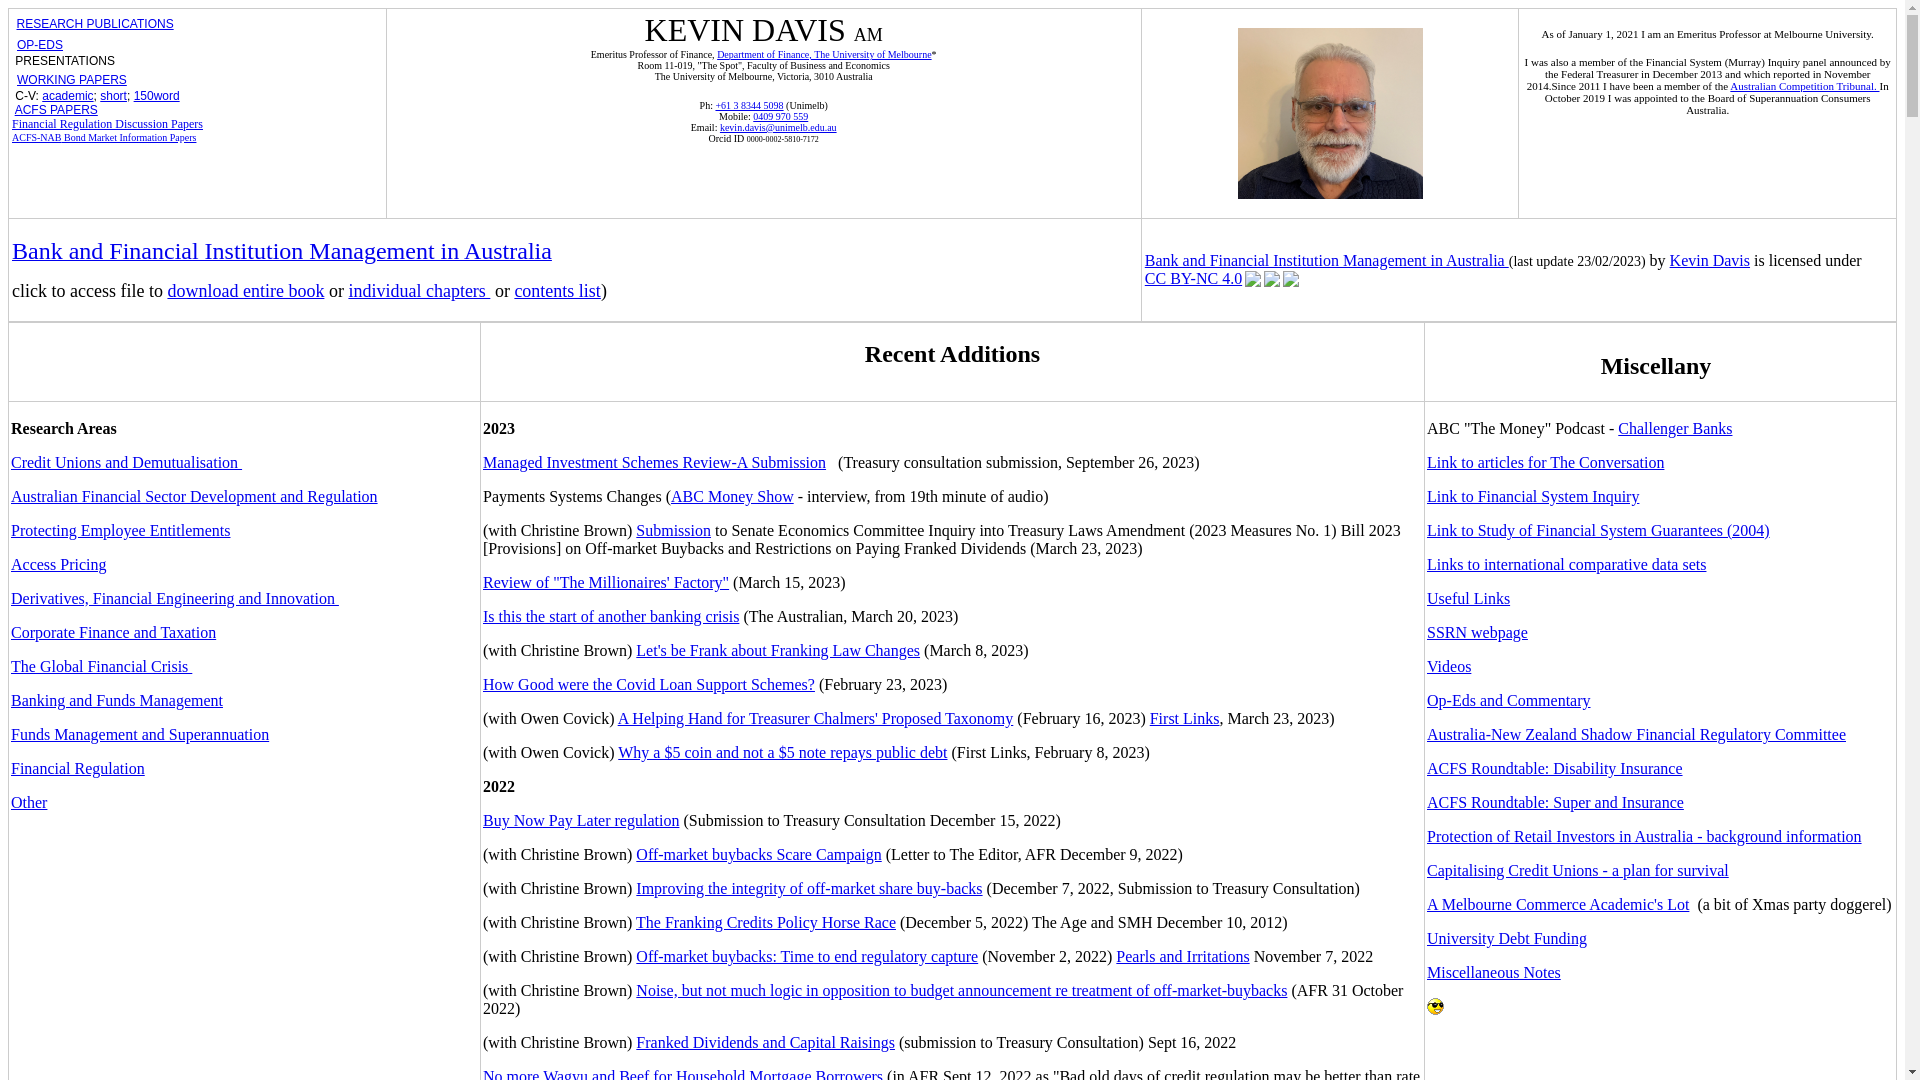 The image size is (1920, 1080). I want to click on academic, so click(68, 96).